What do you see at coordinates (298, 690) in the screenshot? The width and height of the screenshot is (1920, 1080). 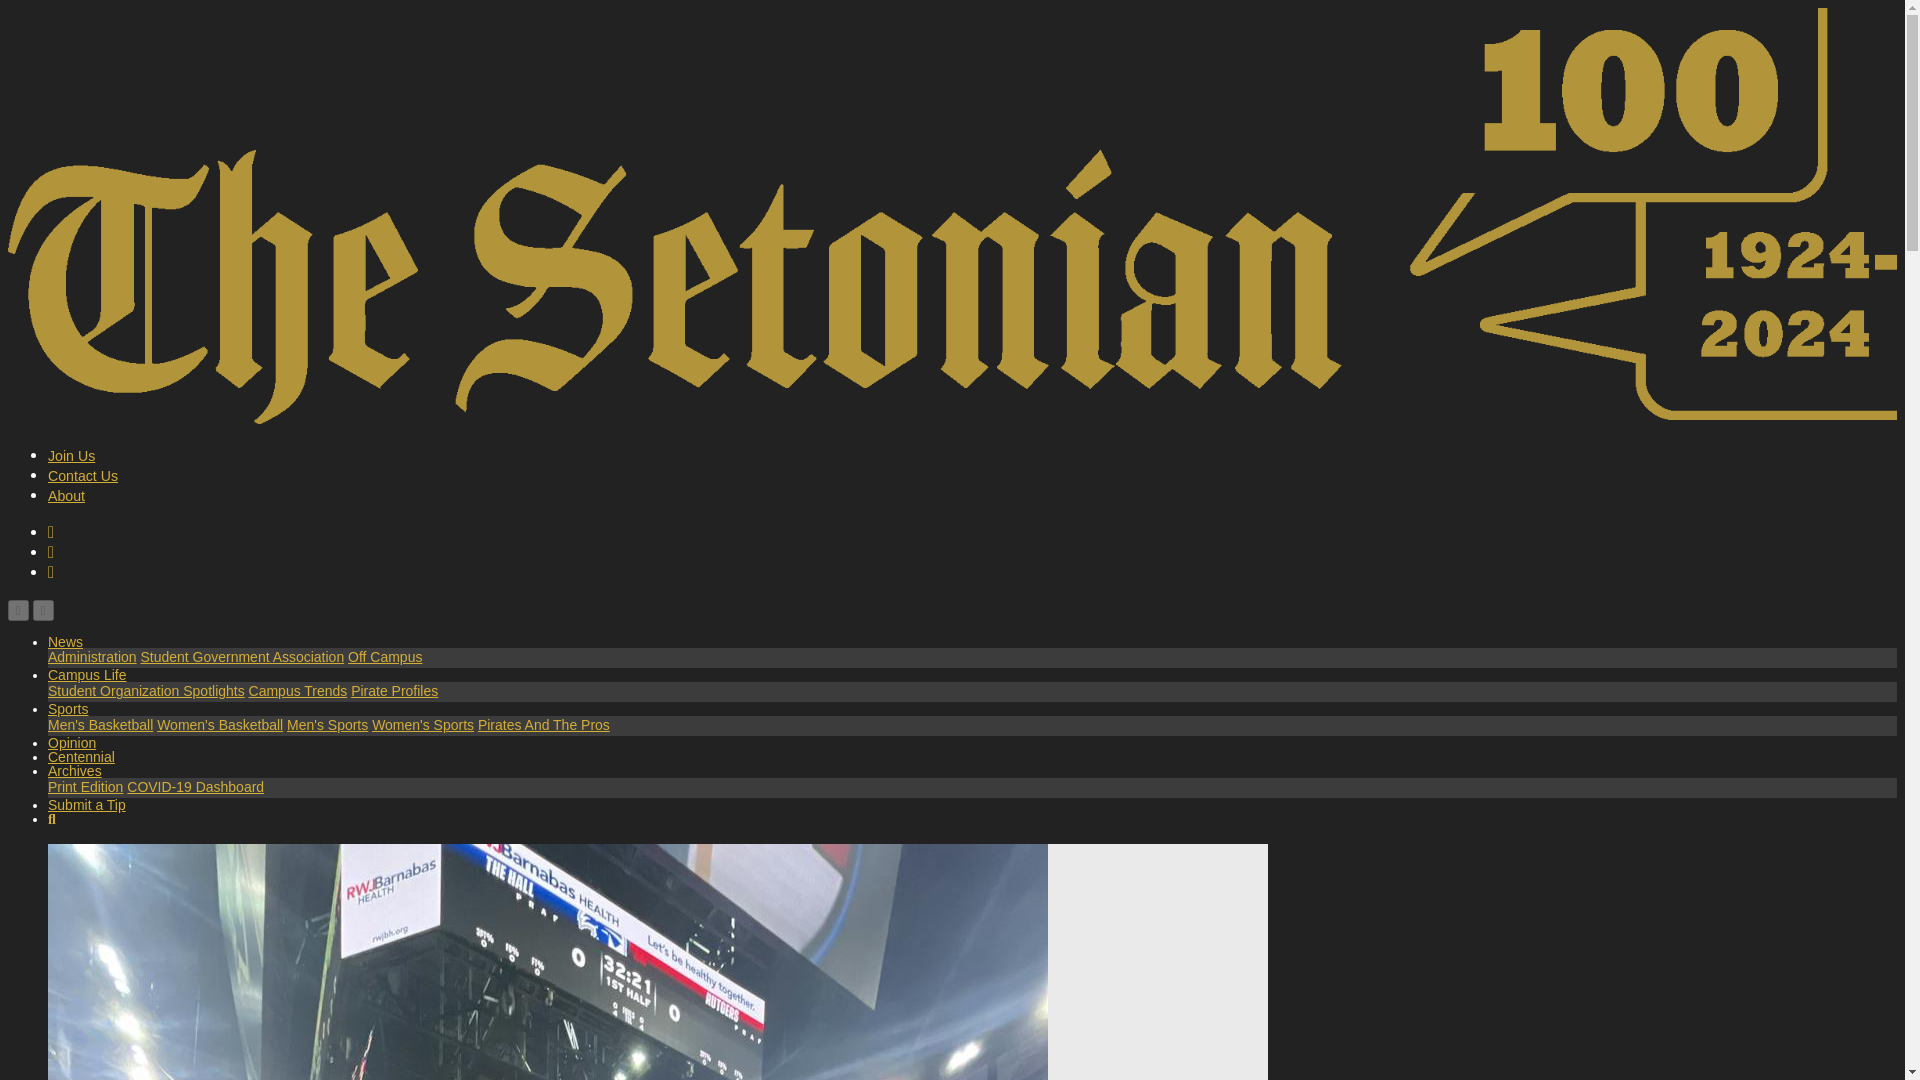 I see `Campus Trends` at bounding box center [298, 690].